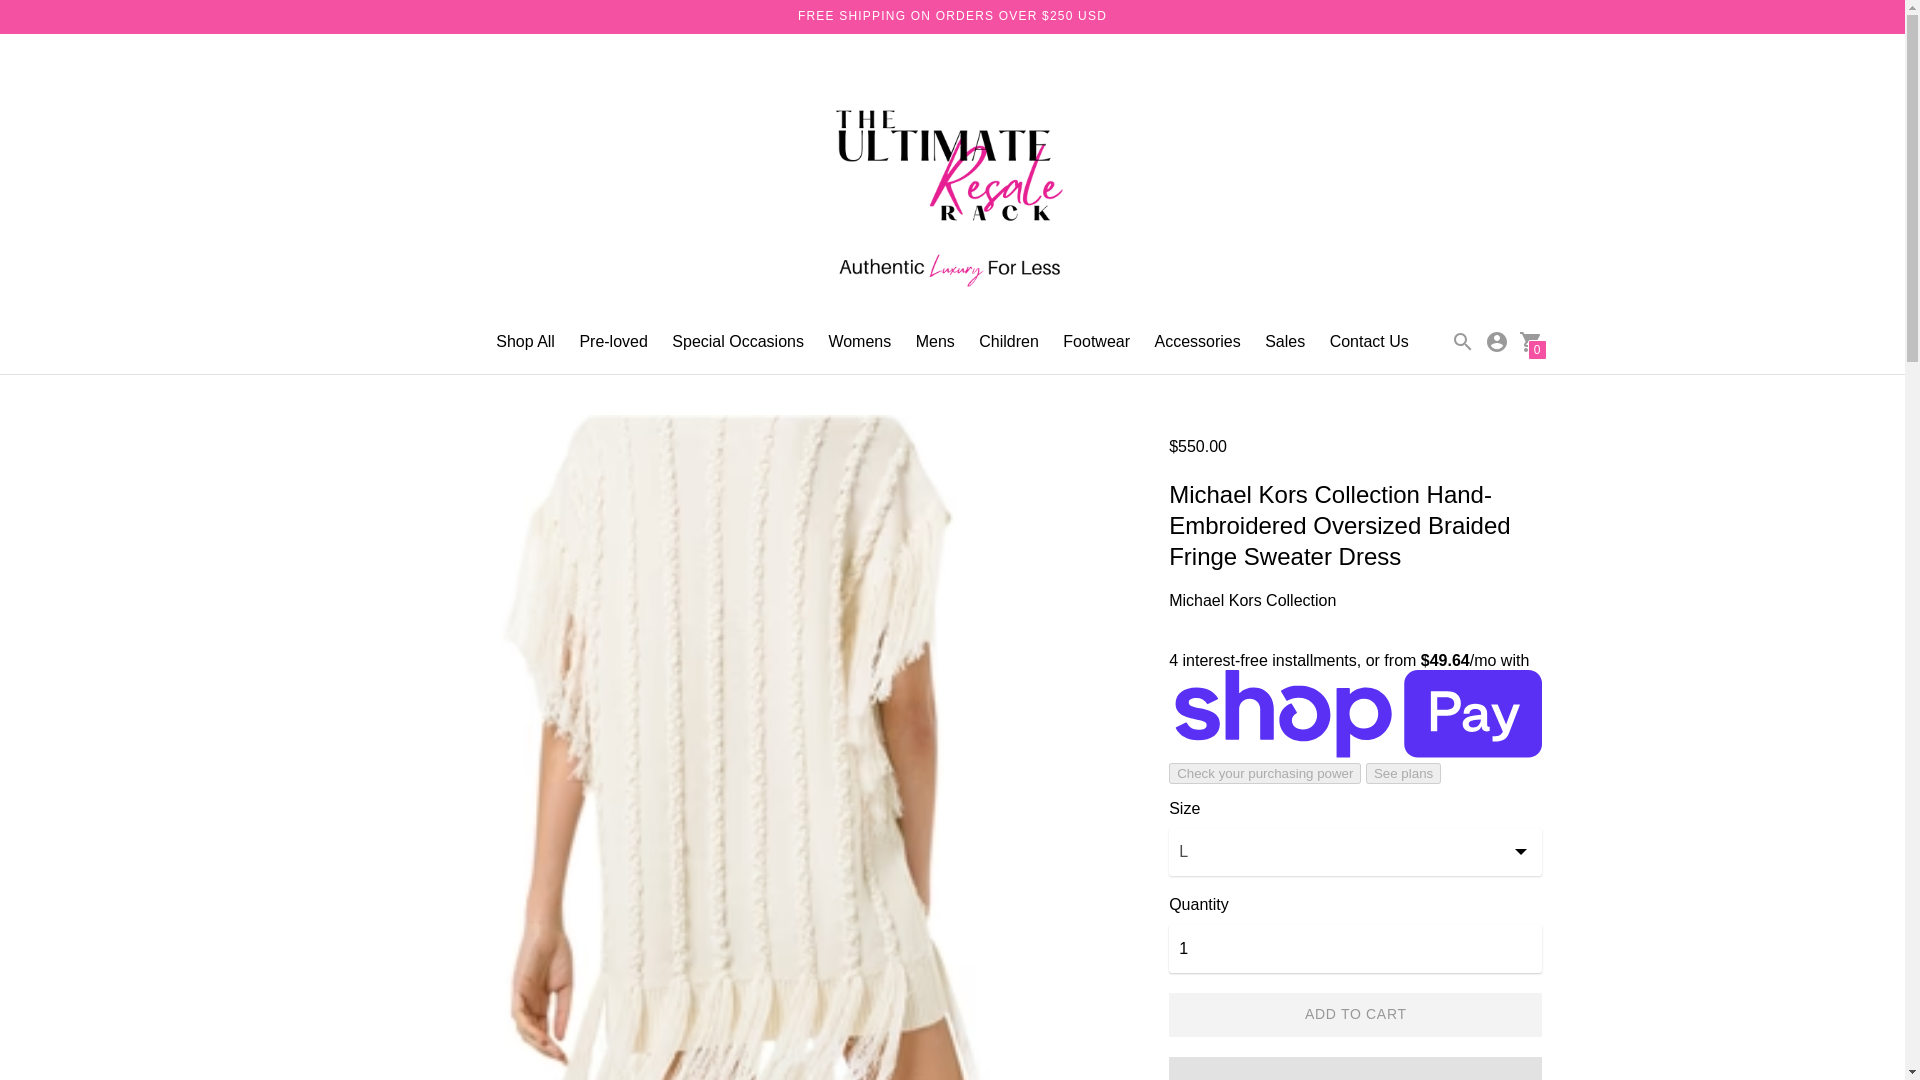 This screenshot has height=1080, width=1920. I want to click on Shop All, so click(524, 340).